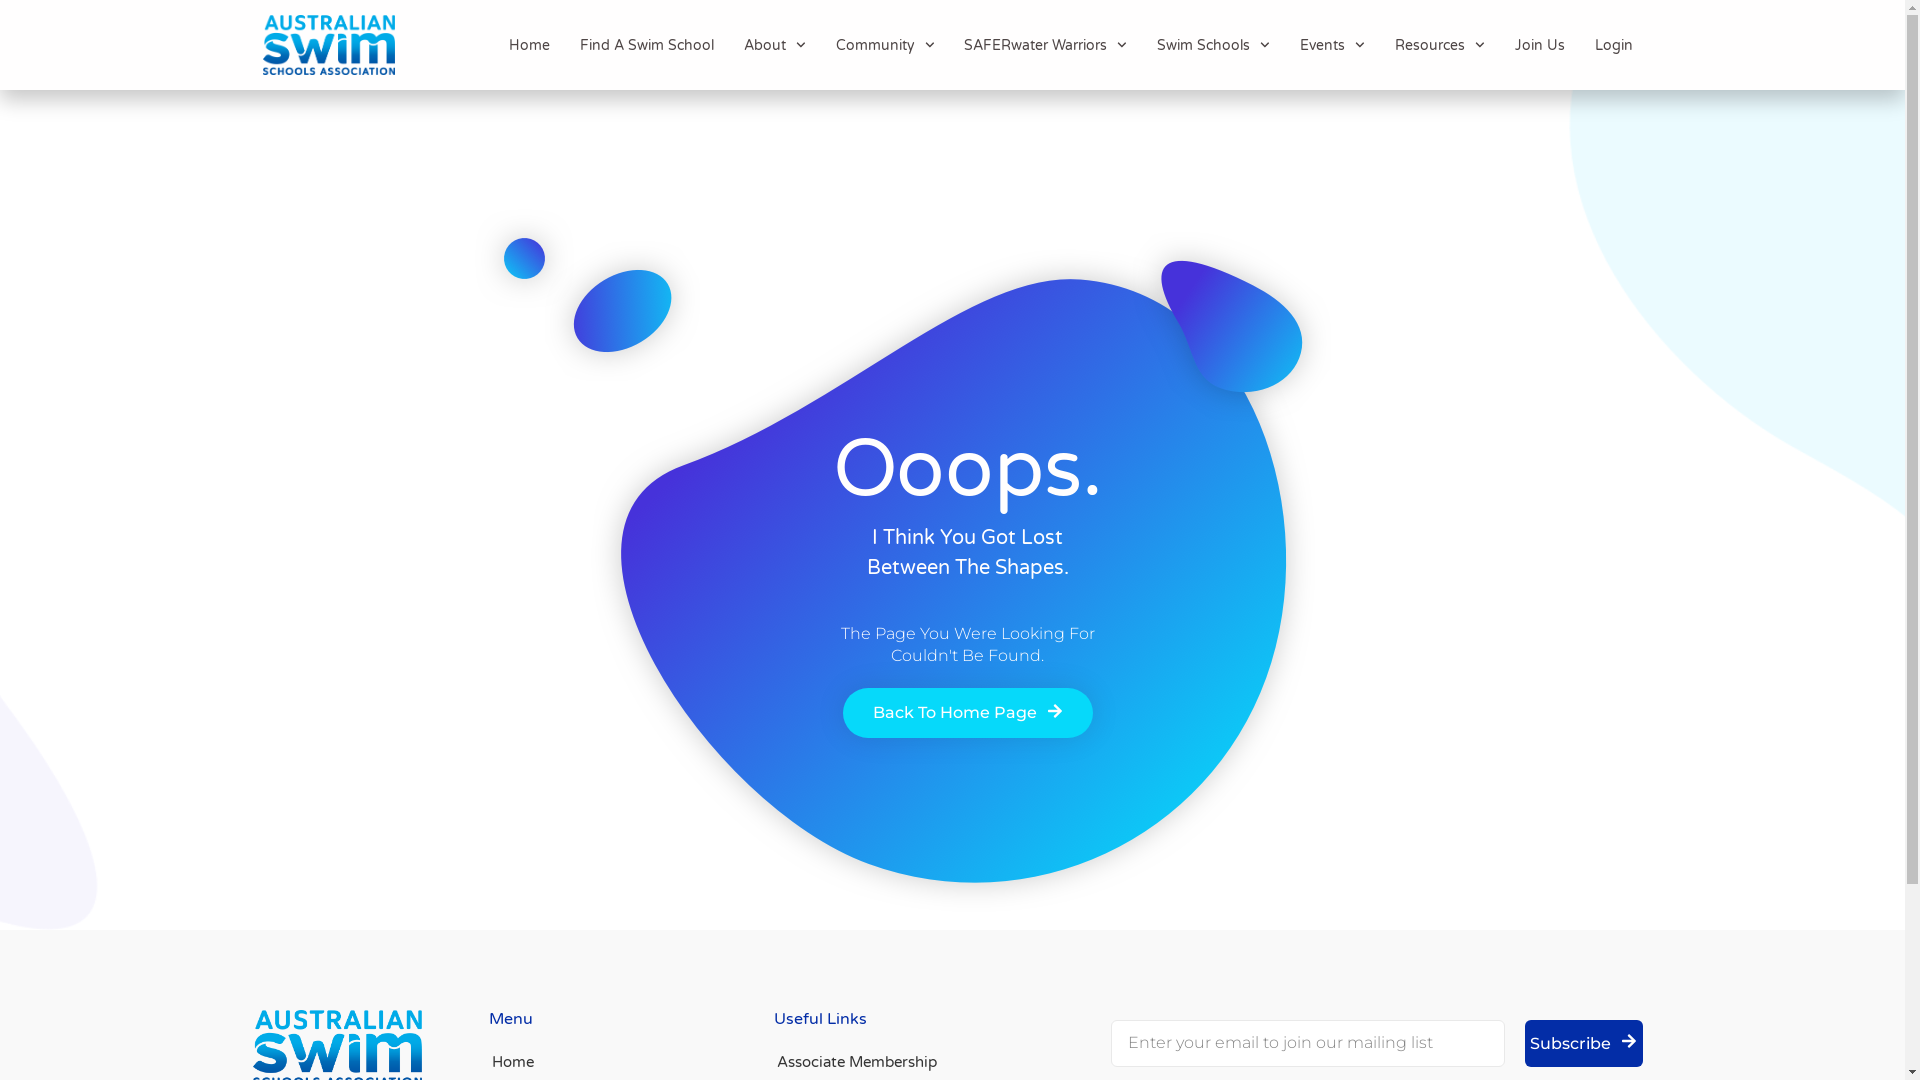 Image resolution: width=1920 pixels, height=1080 pixels. Describe the element at coordinates (647, 46) in the screenshot. I see `Find A Swim School` at that location.